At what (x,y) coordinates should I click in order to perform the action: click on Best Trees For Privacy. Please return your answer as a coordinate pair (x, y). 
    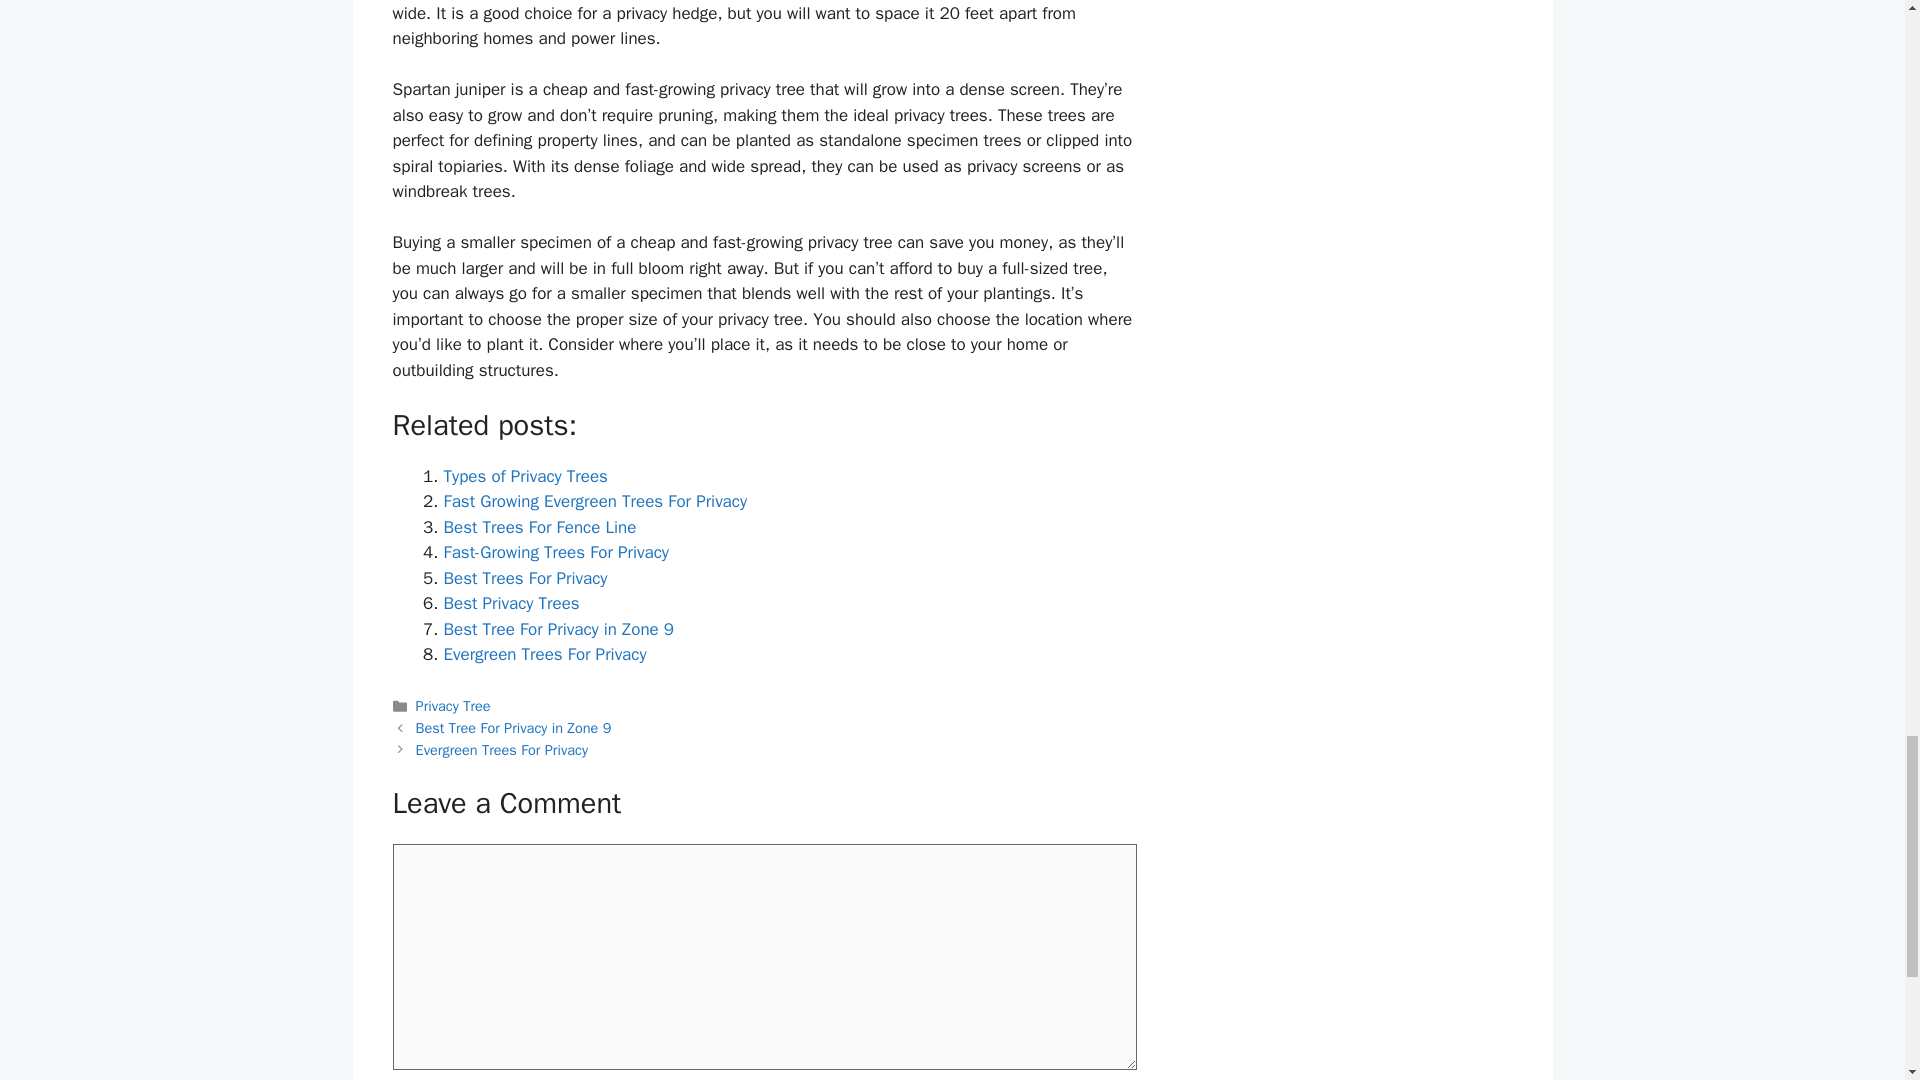
    Looking at the image, I should click on (526, 578).